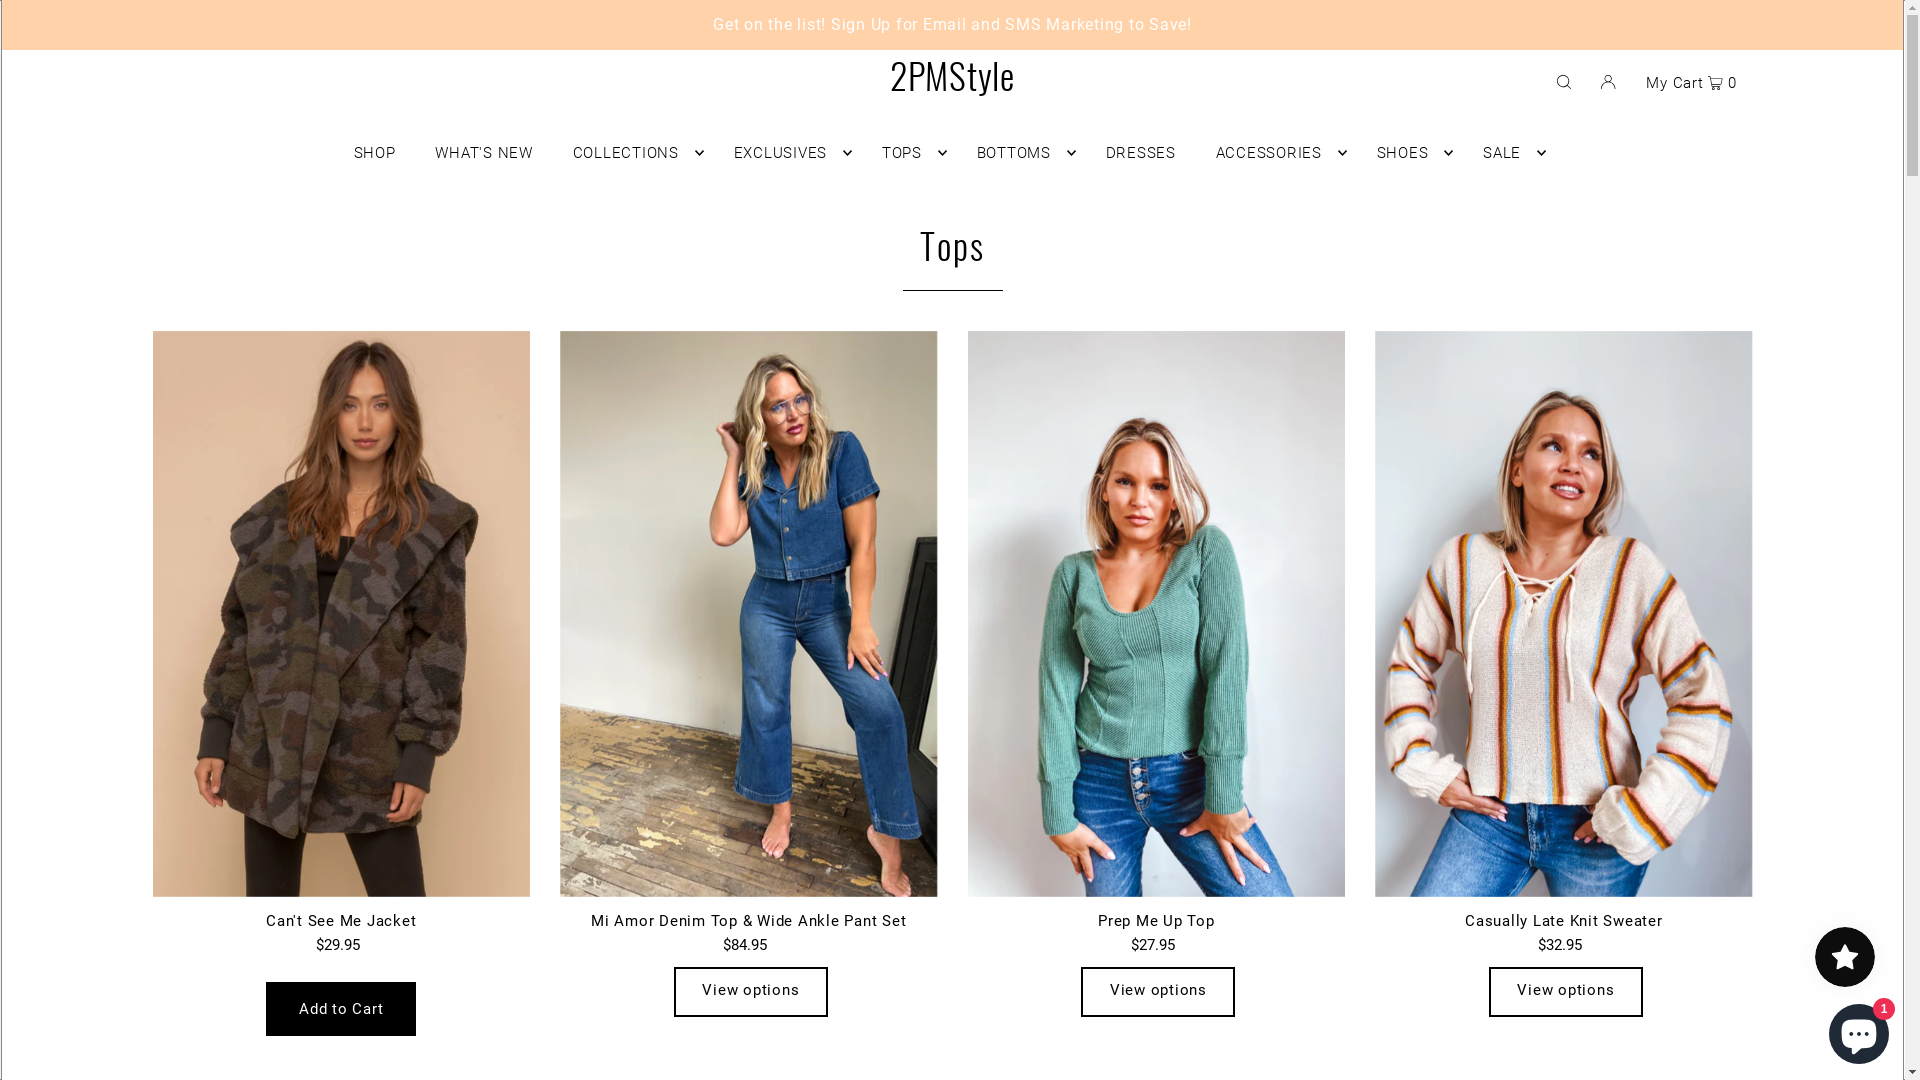 Image resolution: width=1920 pixels, height=1080 pixels. What do you see at coordinates (634, 153) in the screenshot?
I see `COLLECTIONS` at bounding box center [634, 153].